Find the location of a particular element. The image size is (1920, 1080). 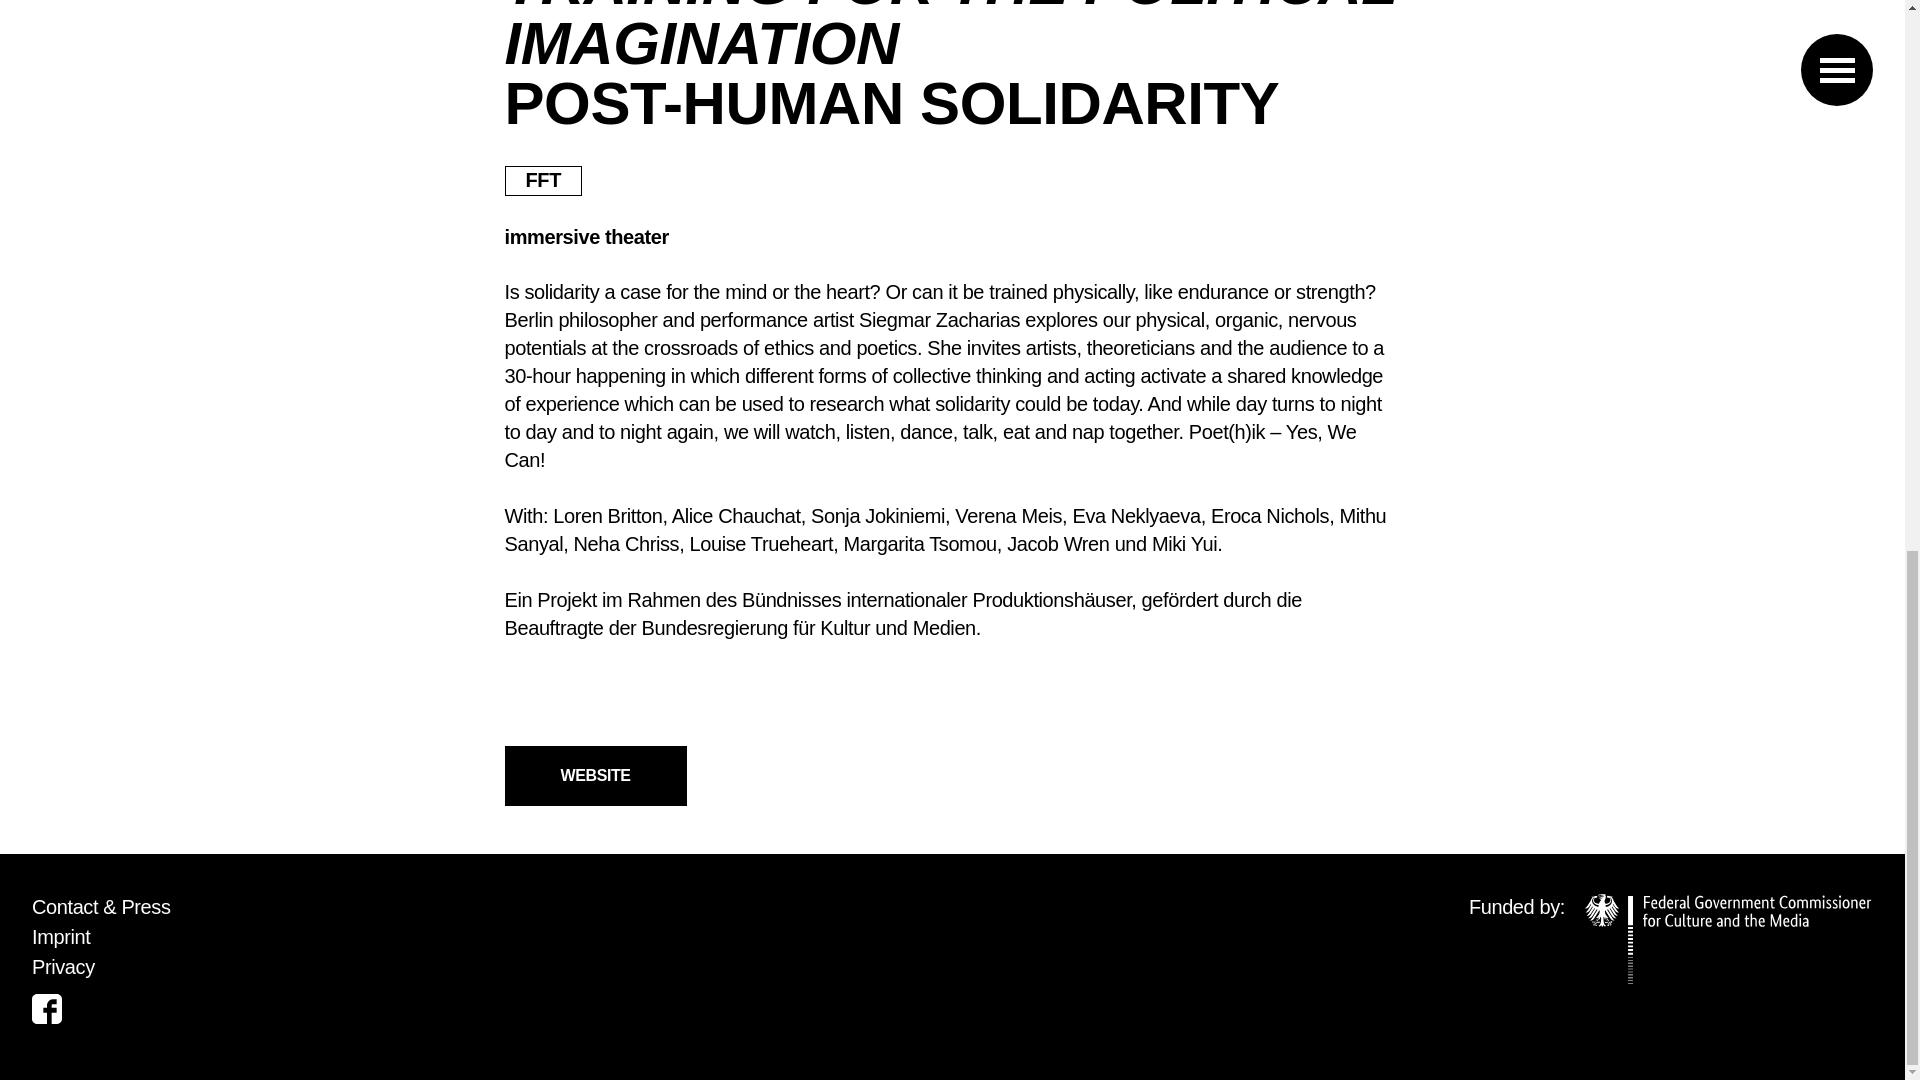

Imprint is located at coordinates (61, 936).